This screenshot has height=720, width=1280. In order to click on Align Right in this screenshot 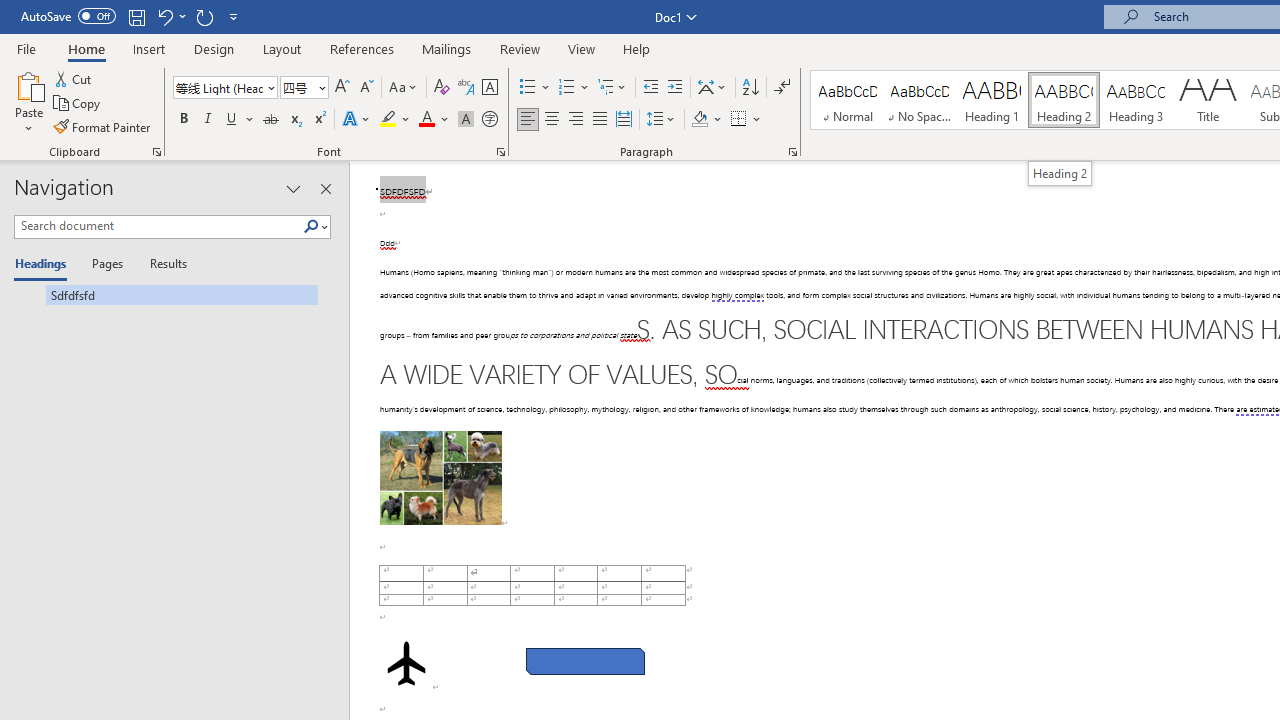, I will do `click(576, 120)`.